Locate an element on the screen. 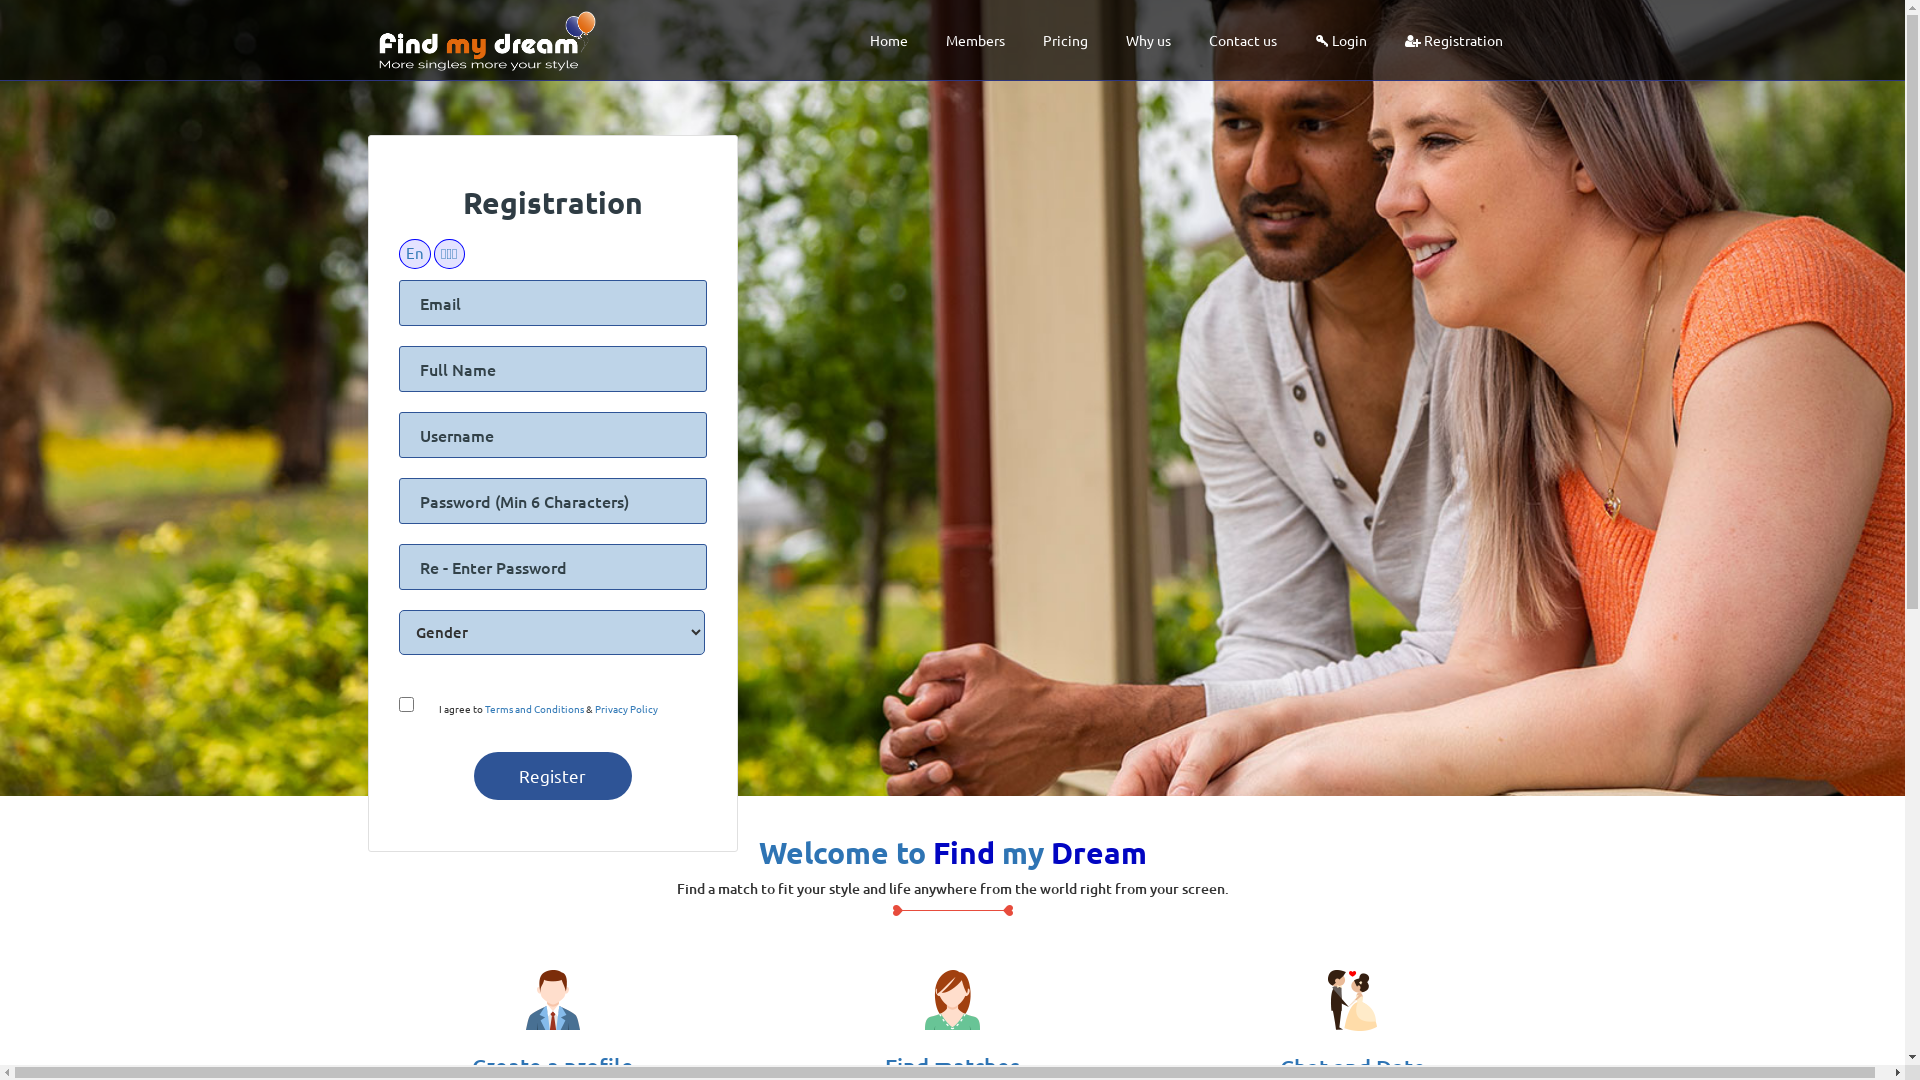 The image size is (1920, 1080). Terms and Conditions is located at coordinates (534, 708).